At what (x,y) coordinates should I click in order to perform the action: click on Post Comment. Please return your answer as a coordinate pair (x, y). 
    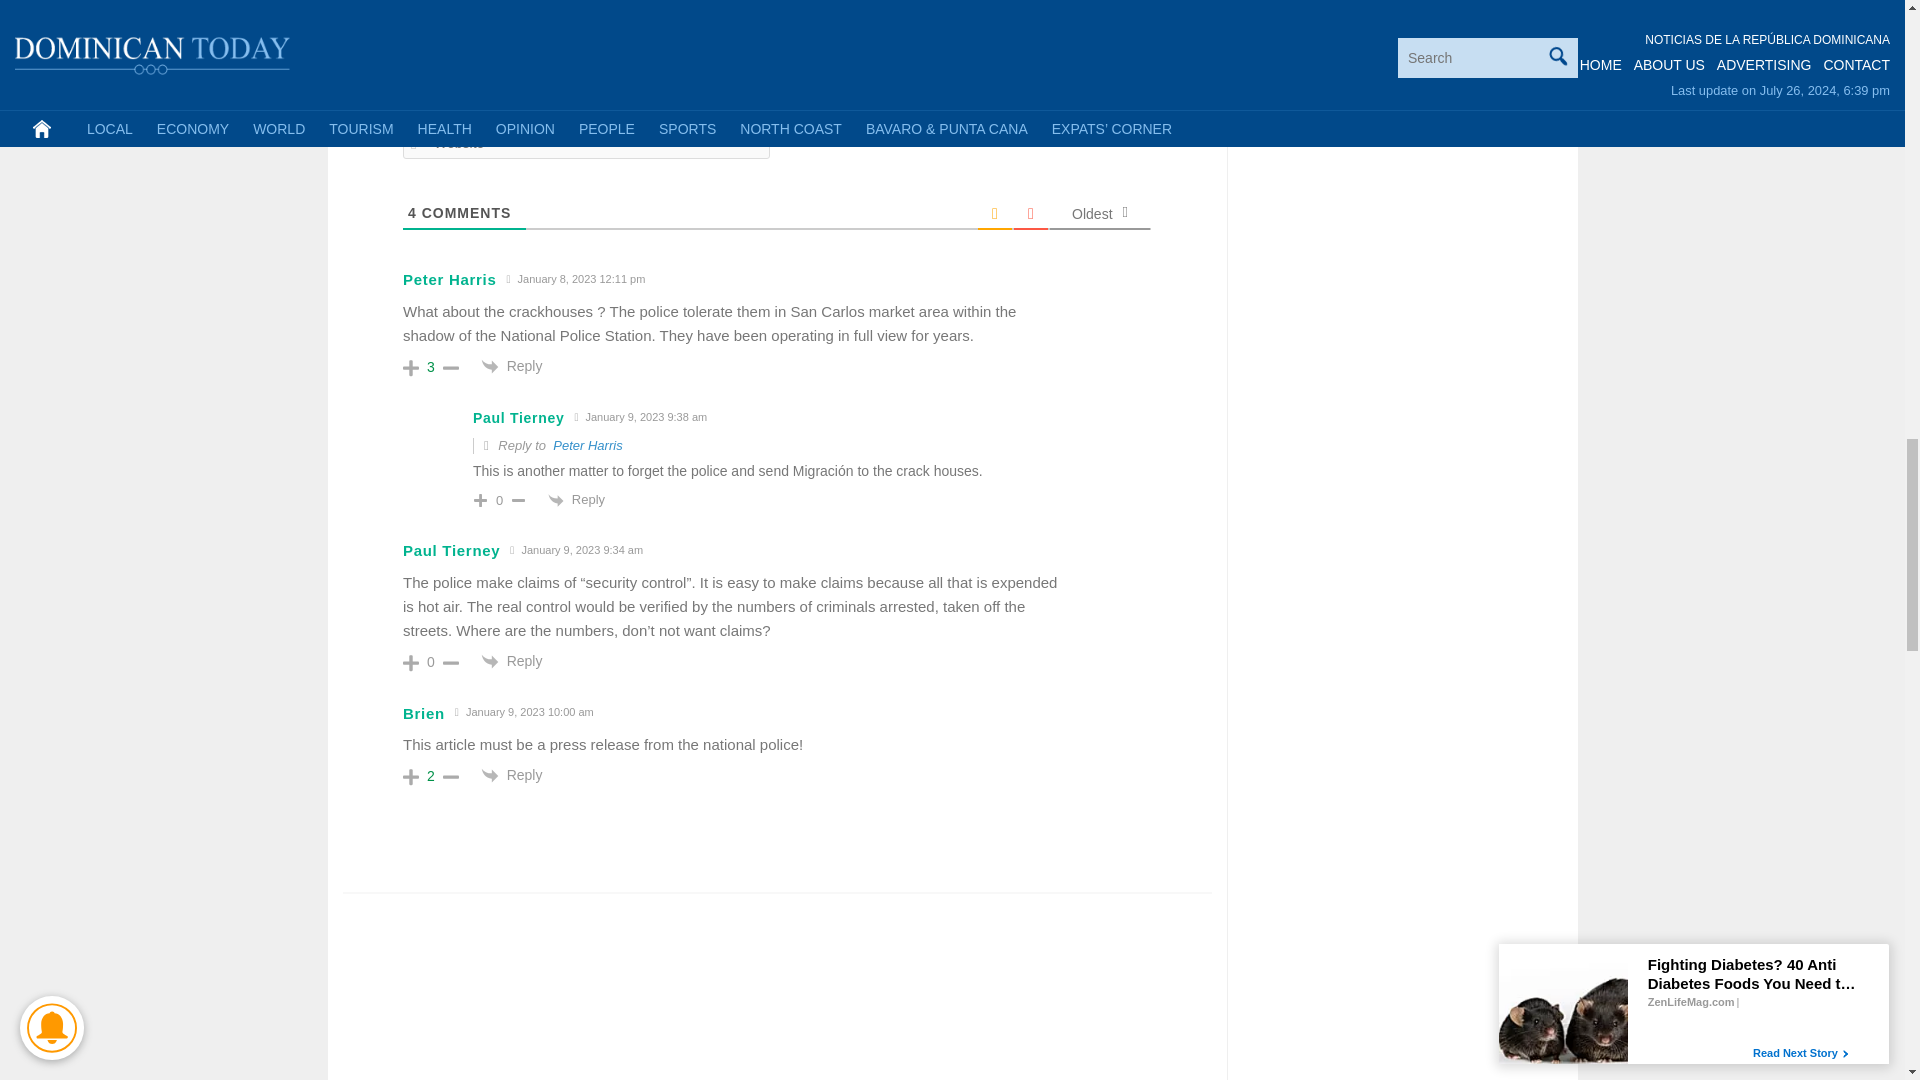
    Looking at the image, I should click on (1076, 96).